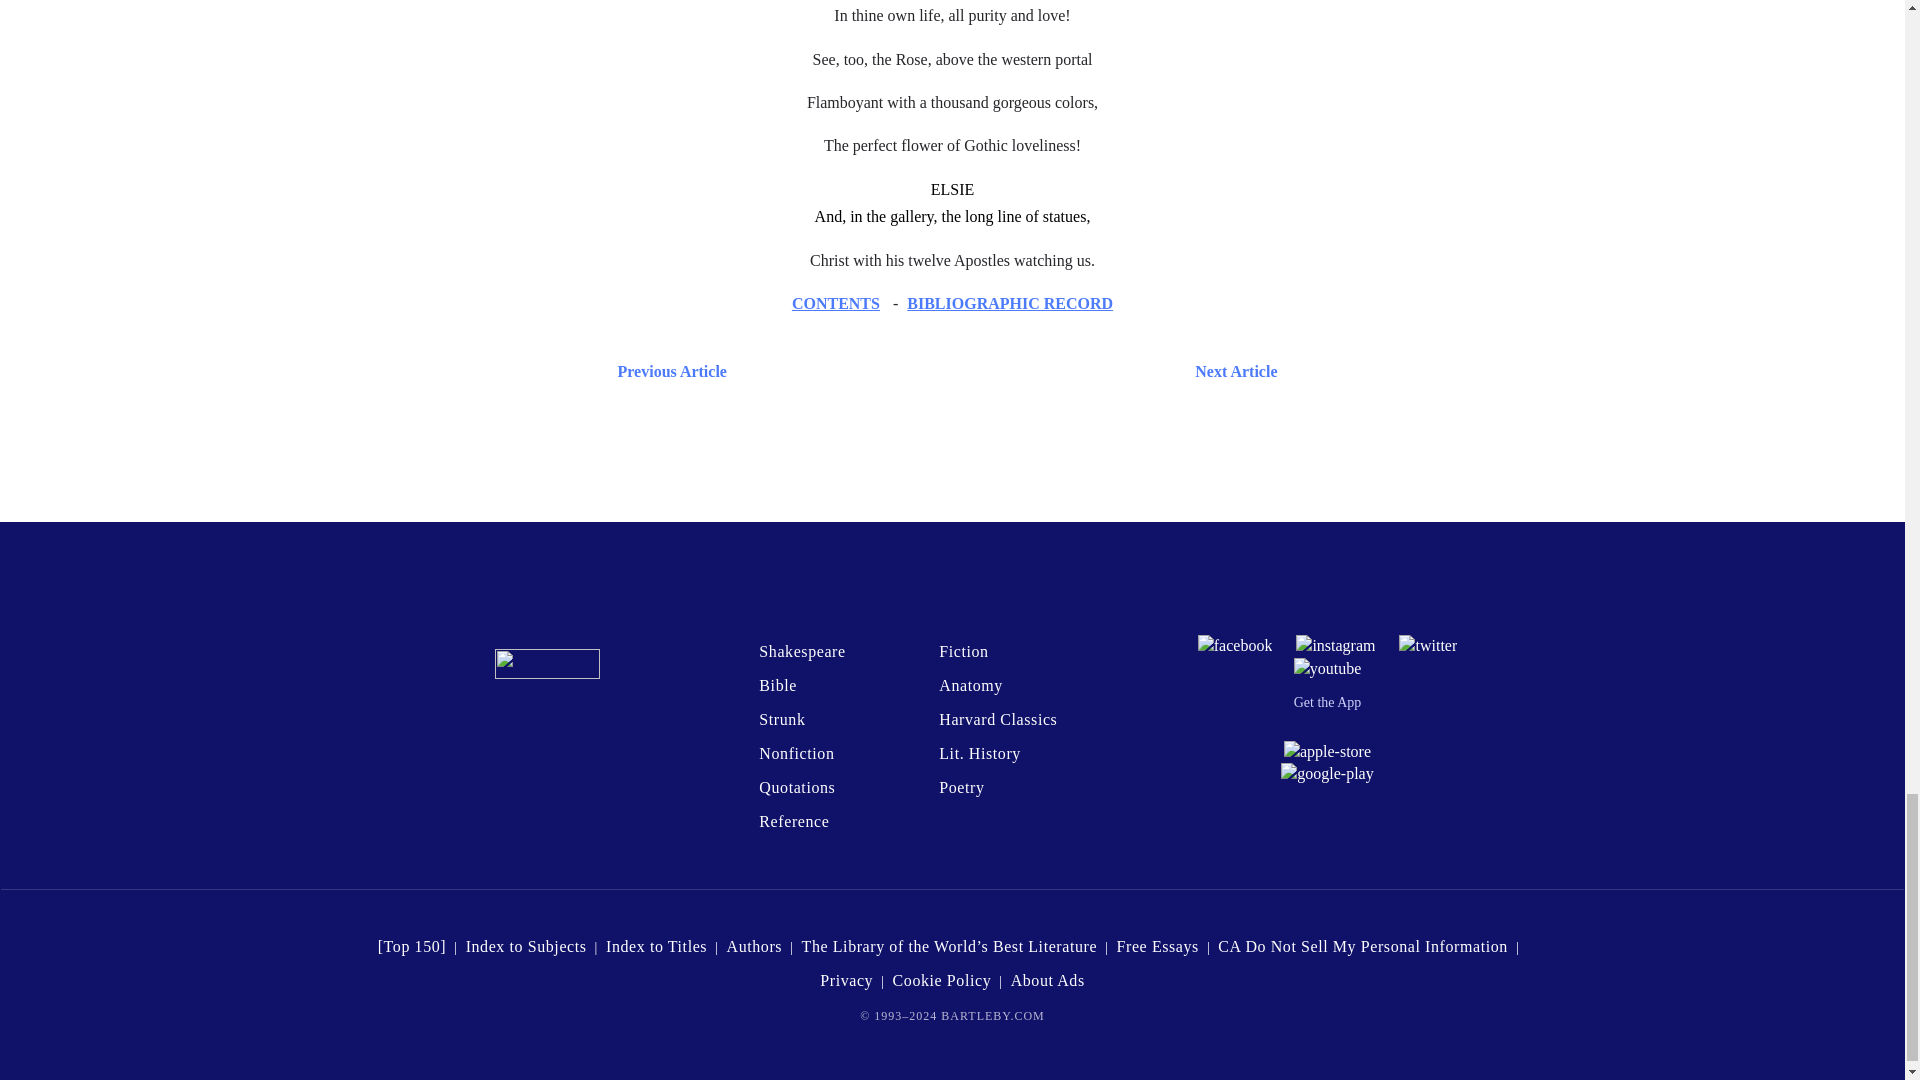  Describe the element at coordinates (781, 718) in the screenshot. I see `Strunk` at that location.